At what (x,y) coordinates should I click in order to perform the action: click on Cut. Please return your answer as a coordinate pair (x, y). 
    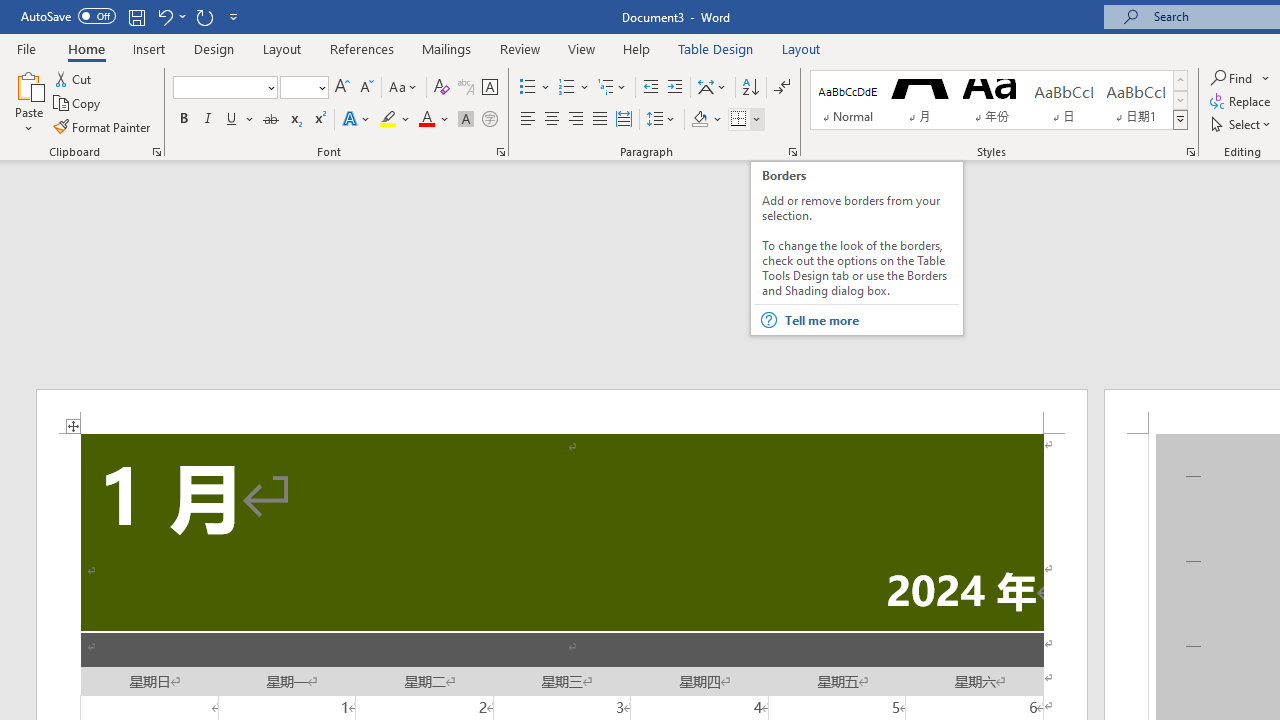
    Looking at the image, I should click on (74, 78).